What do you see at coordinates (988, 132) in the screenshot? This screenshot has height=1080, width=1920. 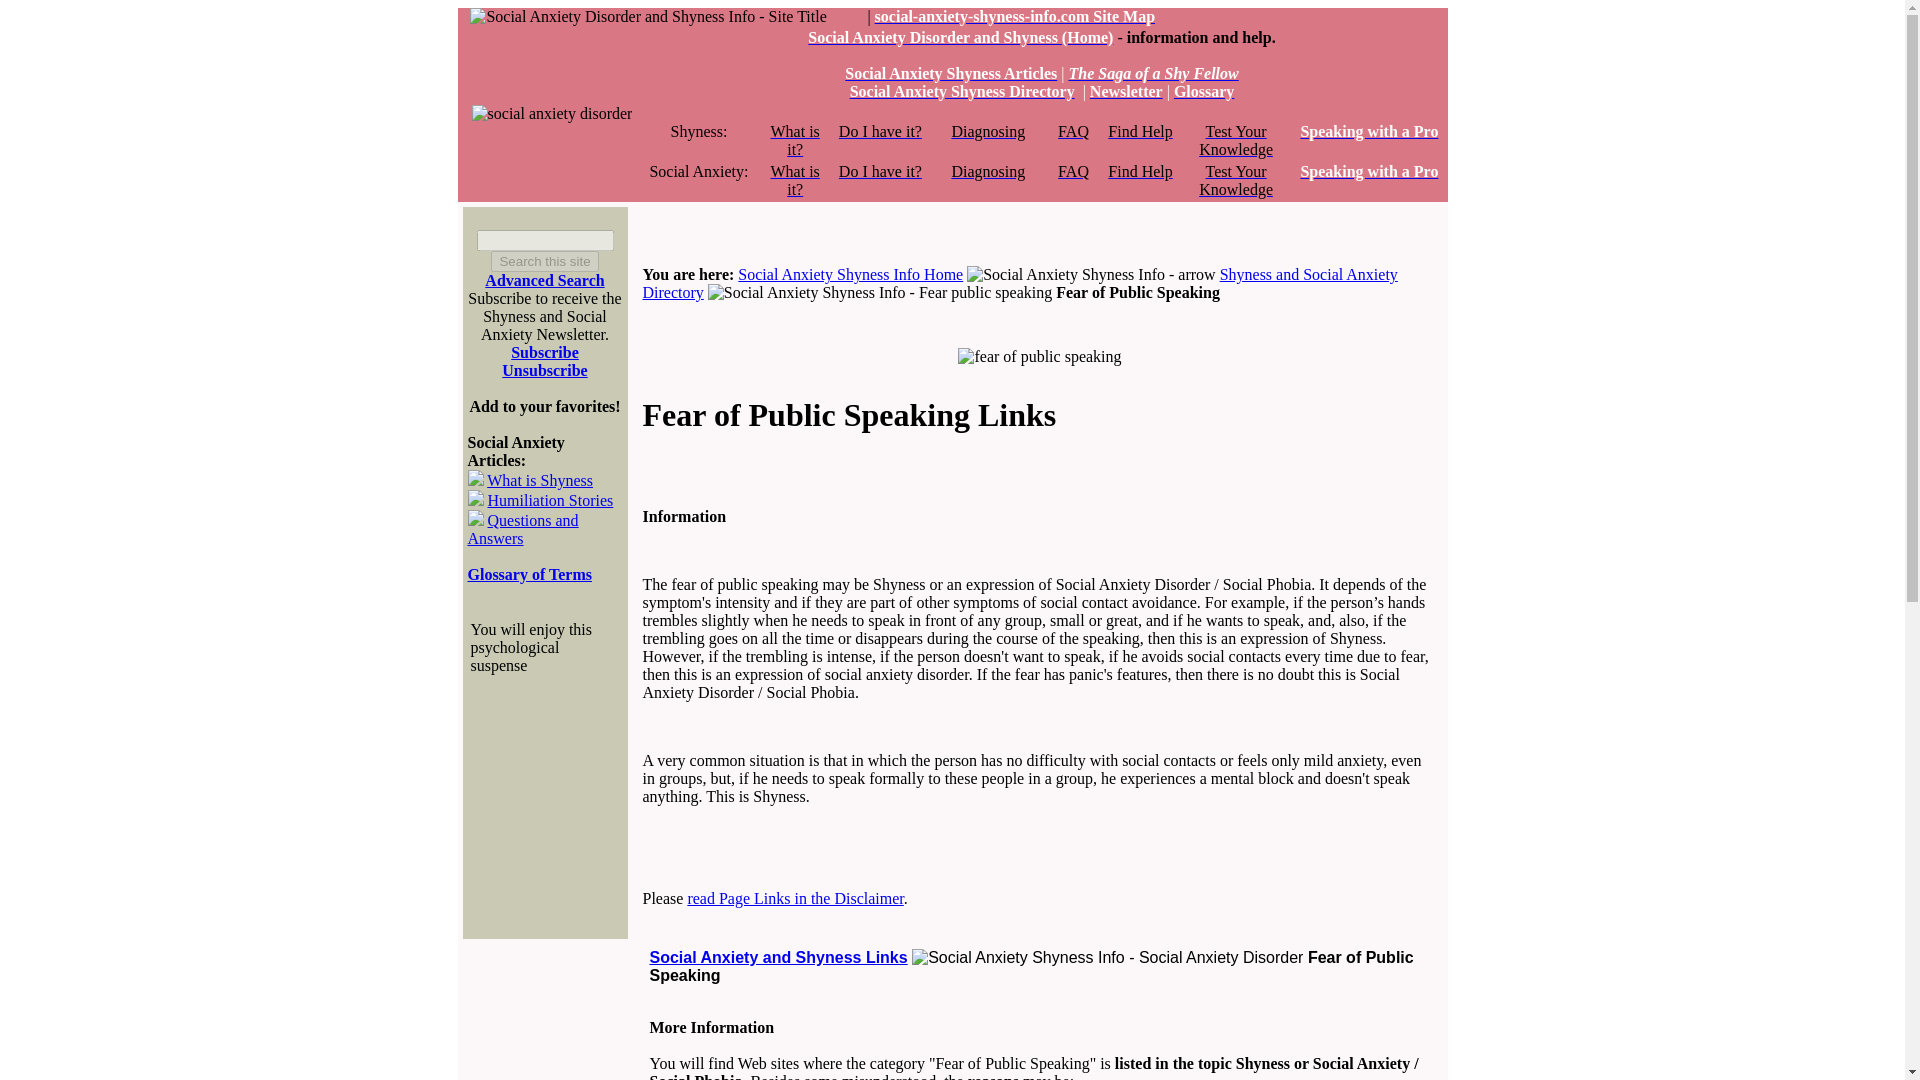 I see `Diagnosing Shyness` at bounding box center [988, 132].